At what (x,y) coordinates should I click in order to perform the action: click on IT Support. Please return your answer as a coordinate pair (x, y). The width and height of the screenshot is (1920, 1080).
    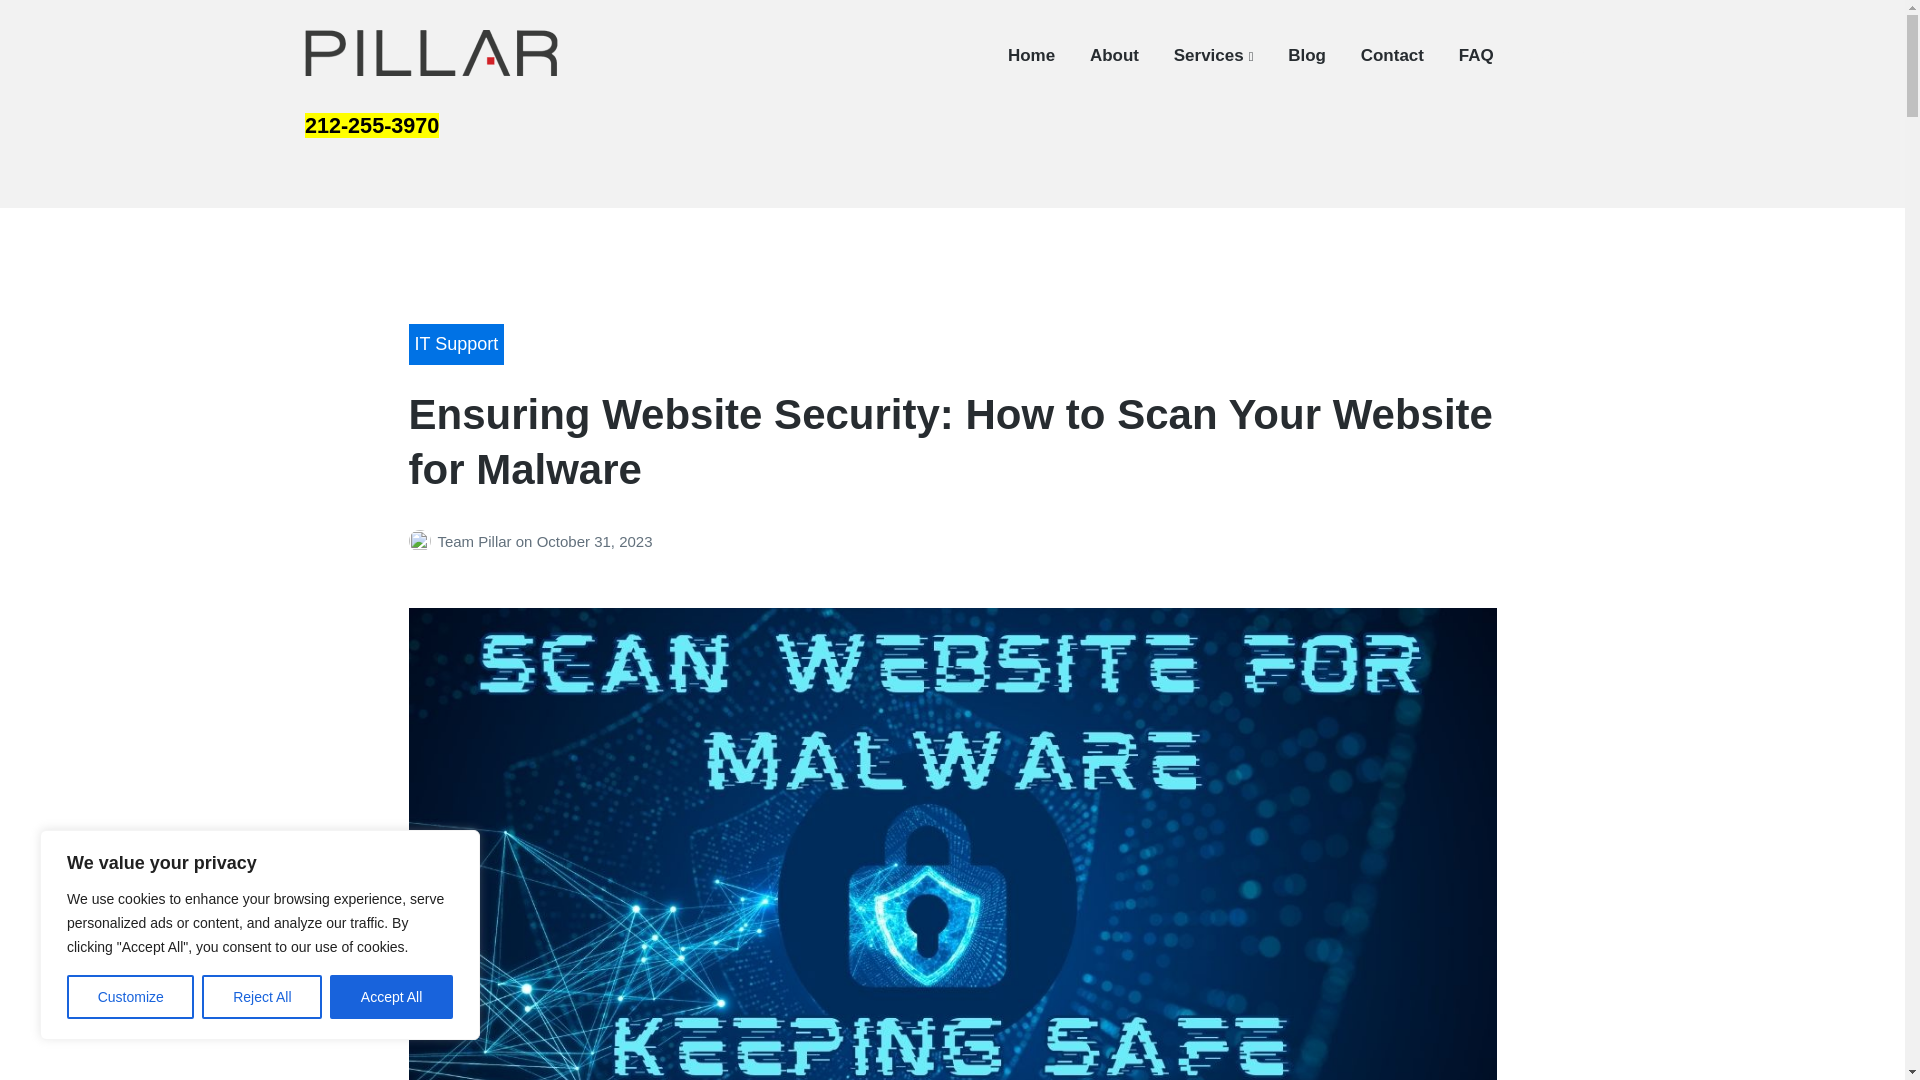
    Looking at the image, I should click on (455, 344).